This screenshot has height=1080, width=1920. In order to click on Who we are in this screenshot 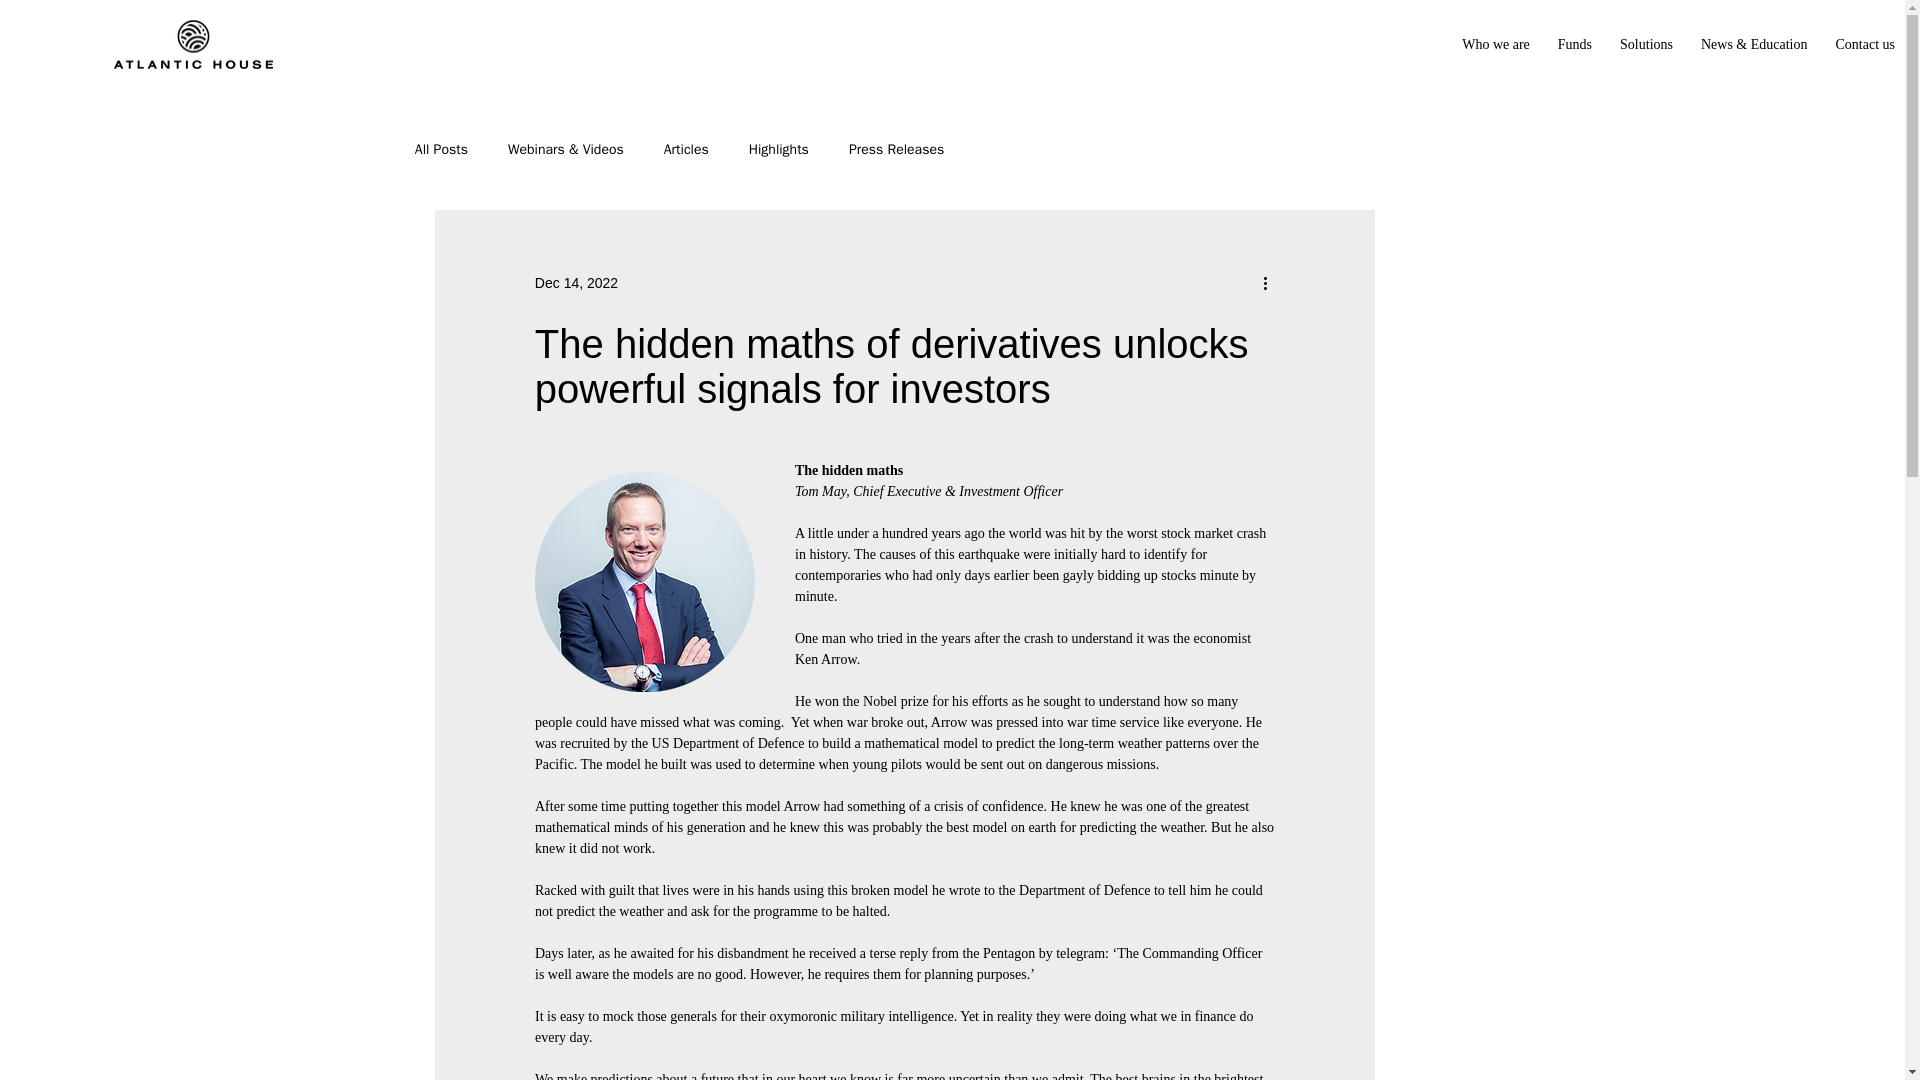, I will do `click(1495, 44)`.